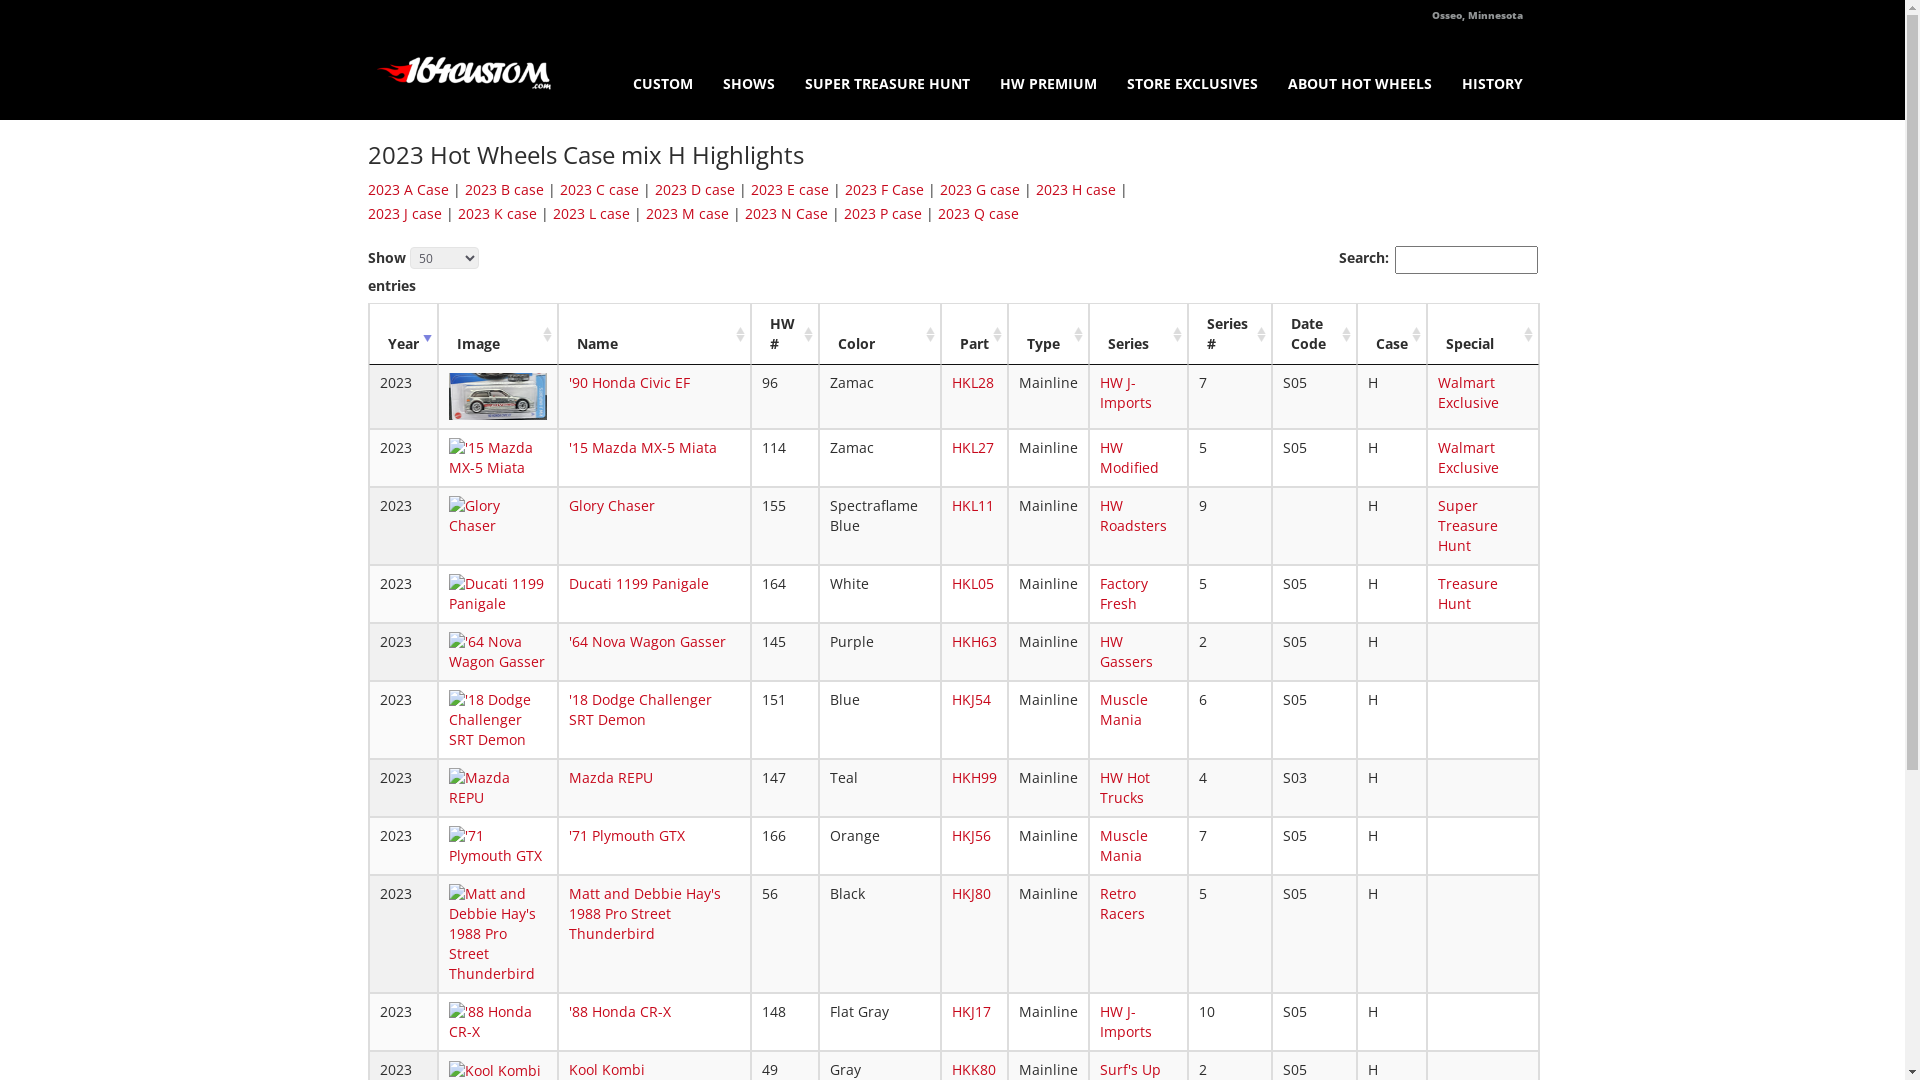 The image size is (1920, 1080). I want to click on HKK80, so click(974, 1070).